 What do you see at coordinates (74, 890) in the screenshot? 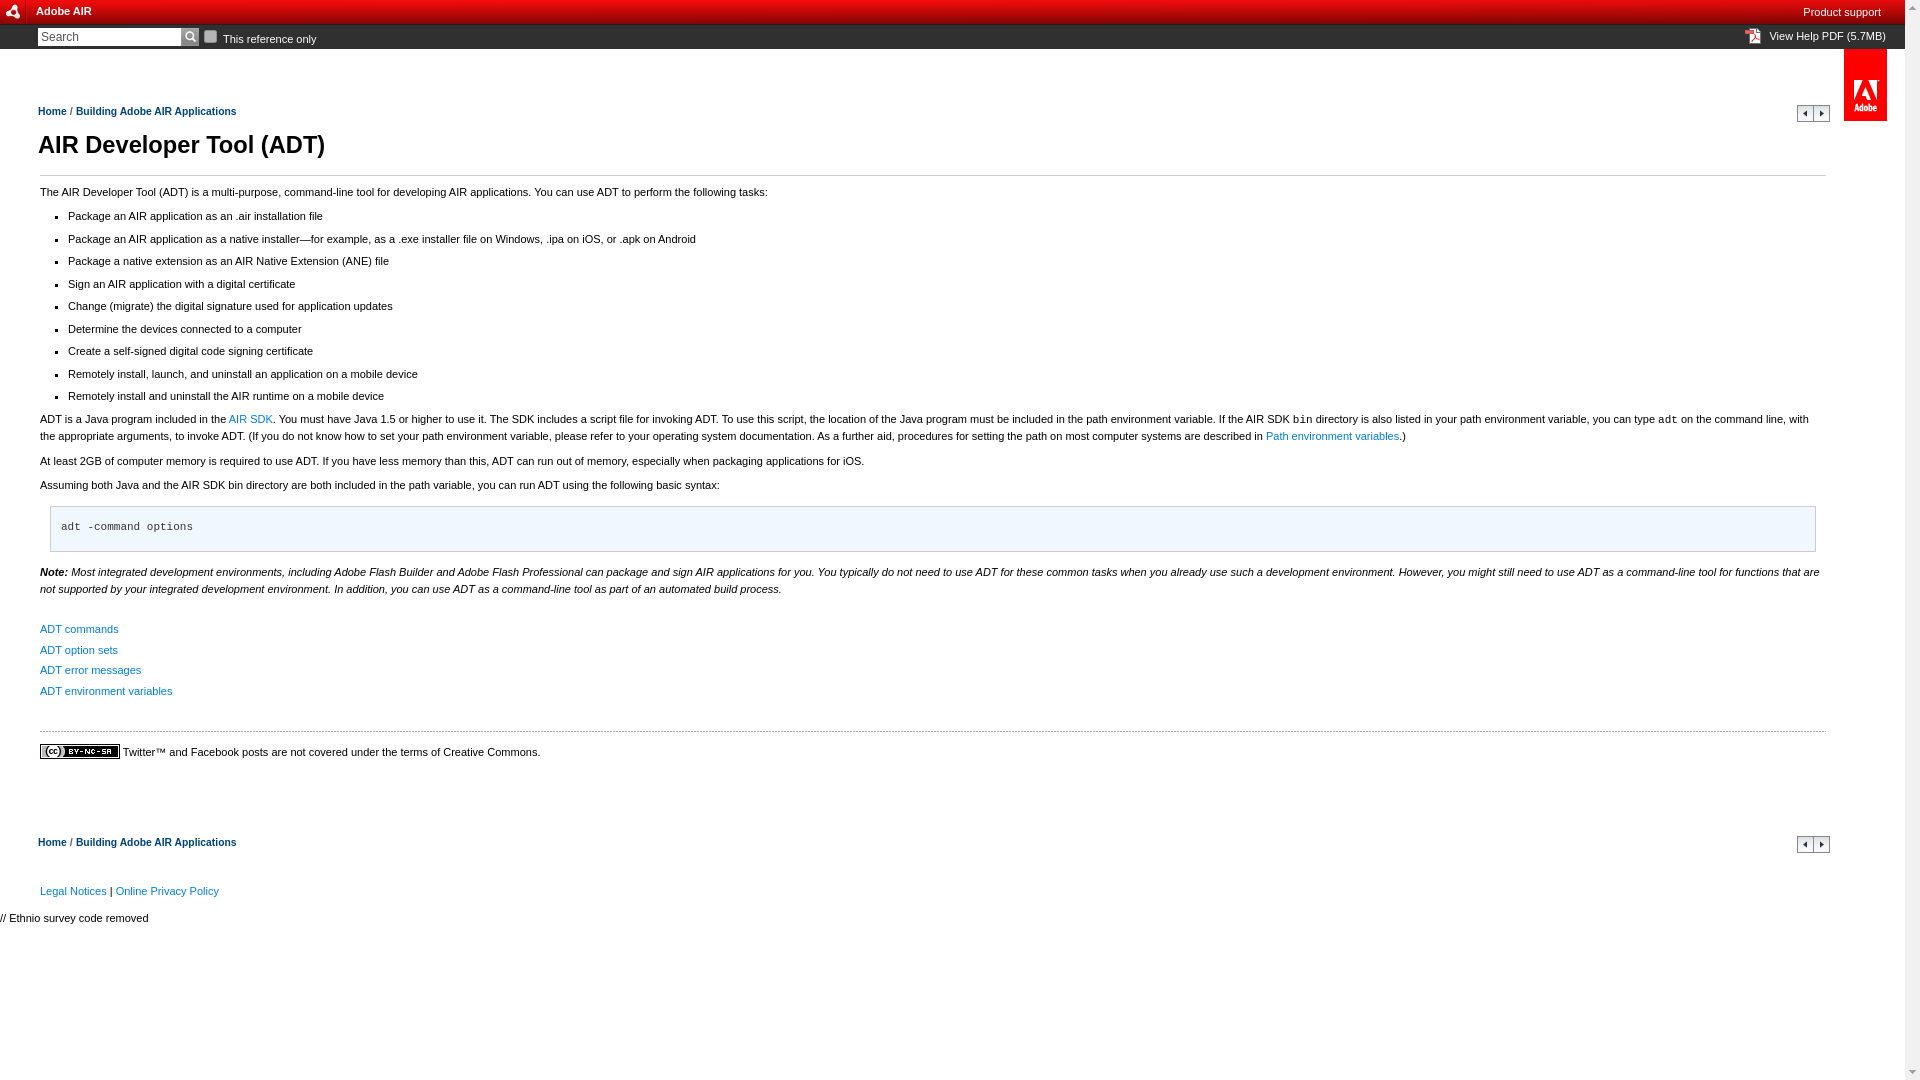
I see `Legal Notices` at bounding box center [74, 890].